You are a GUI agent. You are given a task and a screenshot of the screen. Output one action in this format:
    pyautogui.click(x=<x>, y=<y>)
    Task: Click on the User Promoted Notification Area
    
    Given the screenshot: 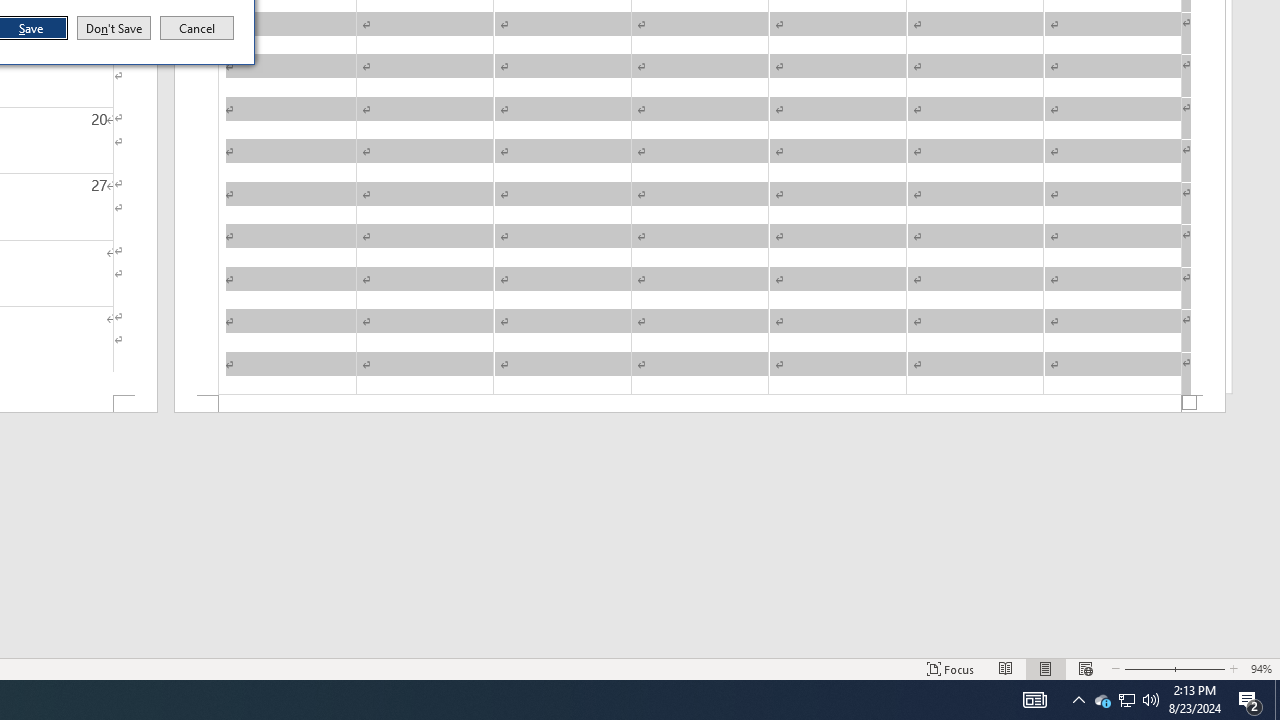 What is the action you would take?
    pyautogui.click(x=1250, y=700)
    